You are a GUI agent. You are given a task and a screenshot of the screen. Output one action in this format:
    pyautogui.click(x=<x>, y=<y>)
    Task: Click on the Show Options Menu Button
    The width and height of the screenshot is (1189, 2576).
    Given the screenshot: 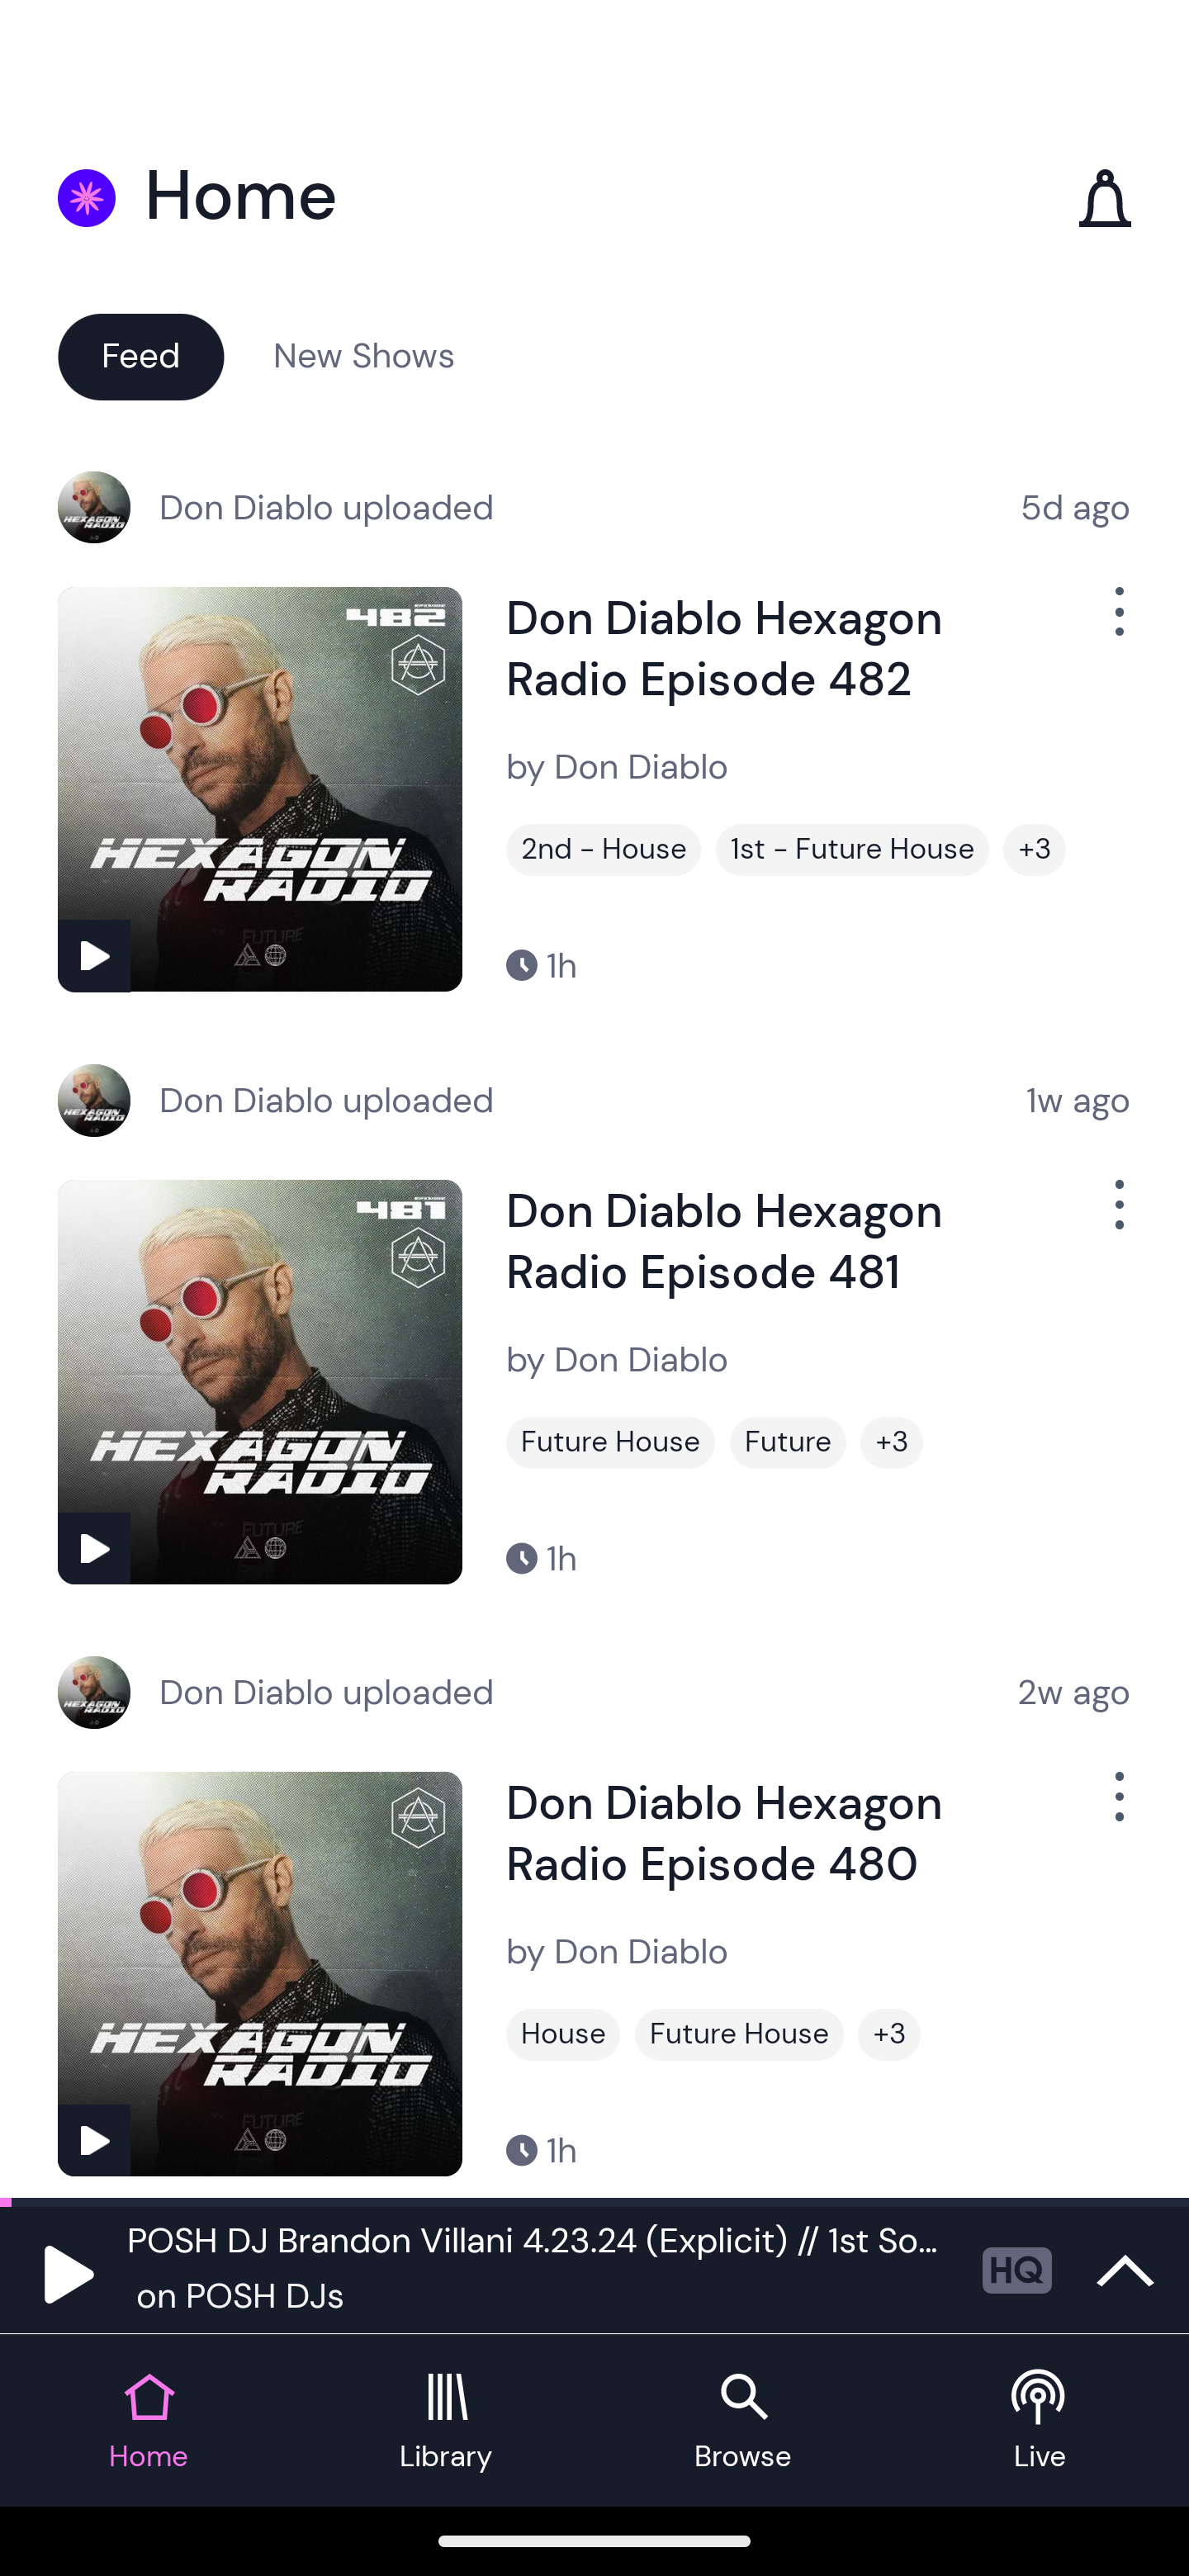 What is the action you would take?
    pyautogui.click(x=1116, y=1217)
    